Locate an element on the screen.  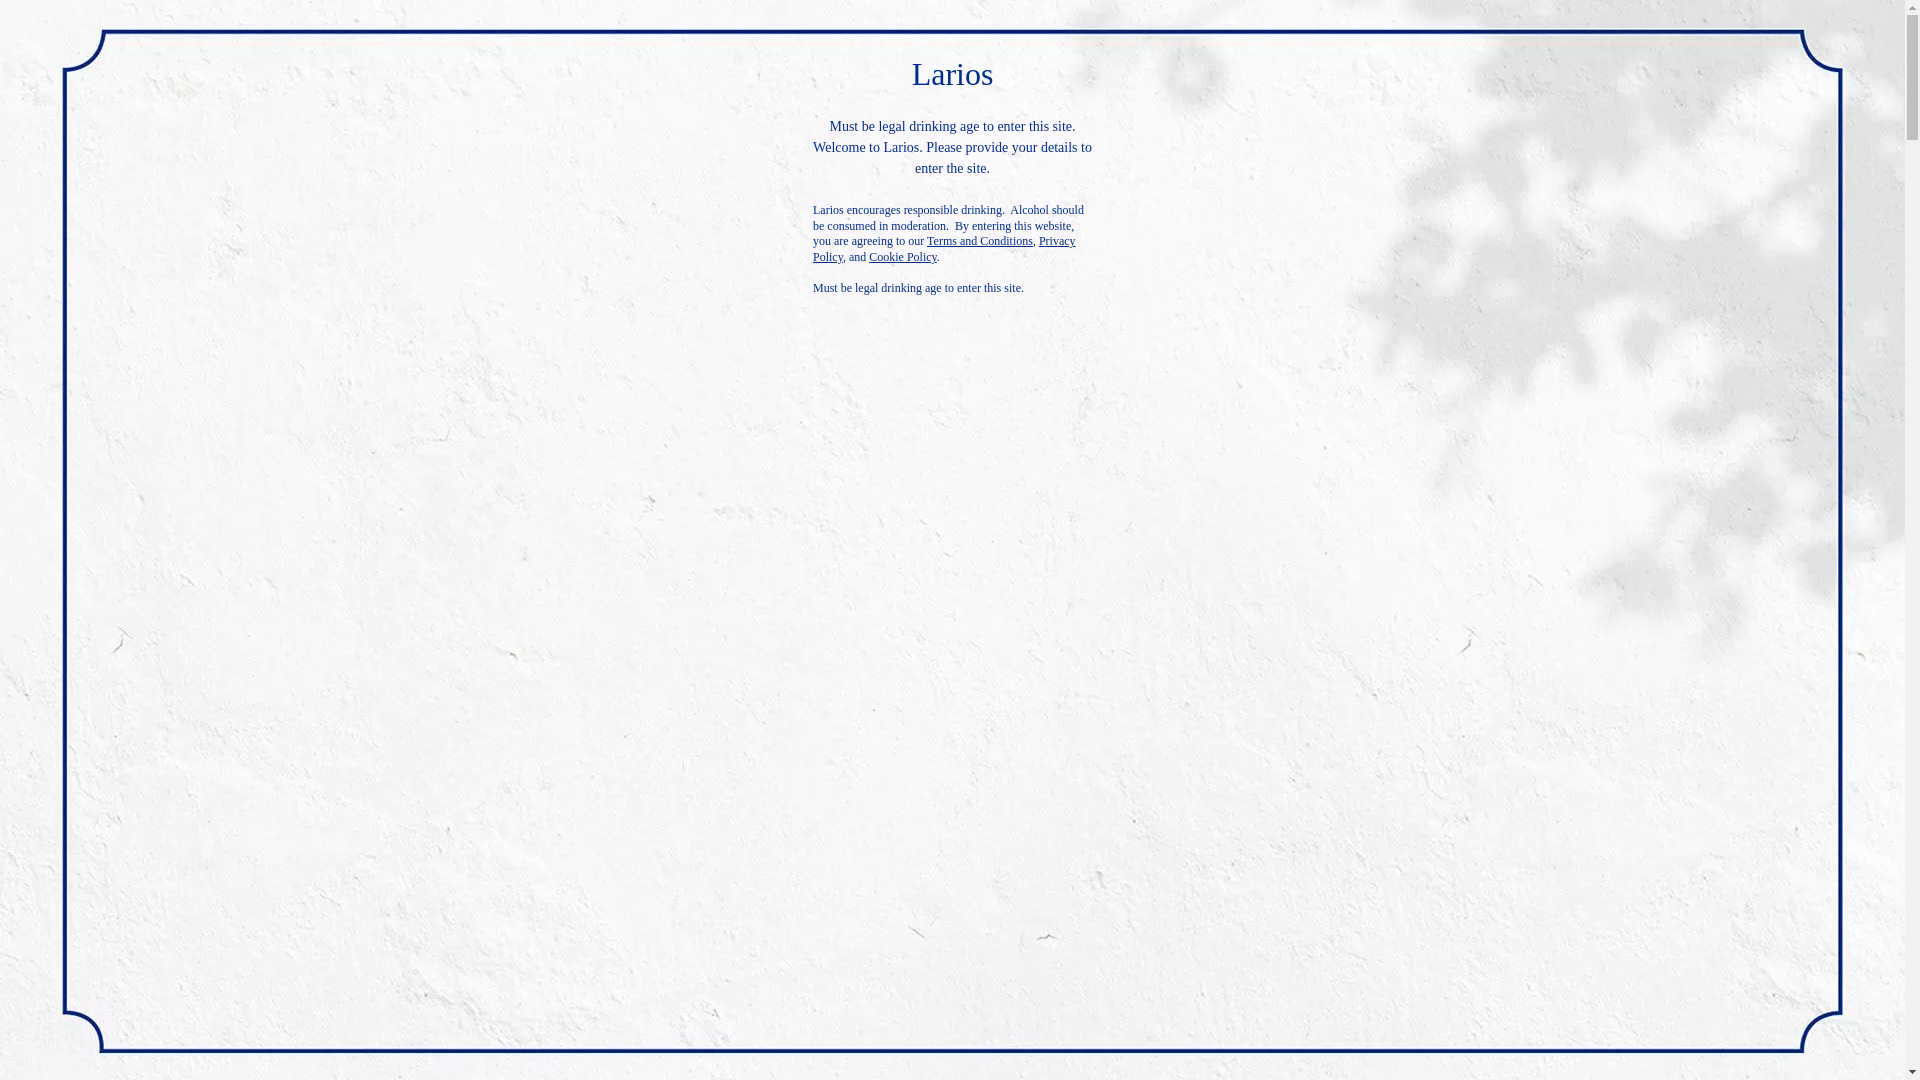
SHARE is located at coordinates (1099, 668).